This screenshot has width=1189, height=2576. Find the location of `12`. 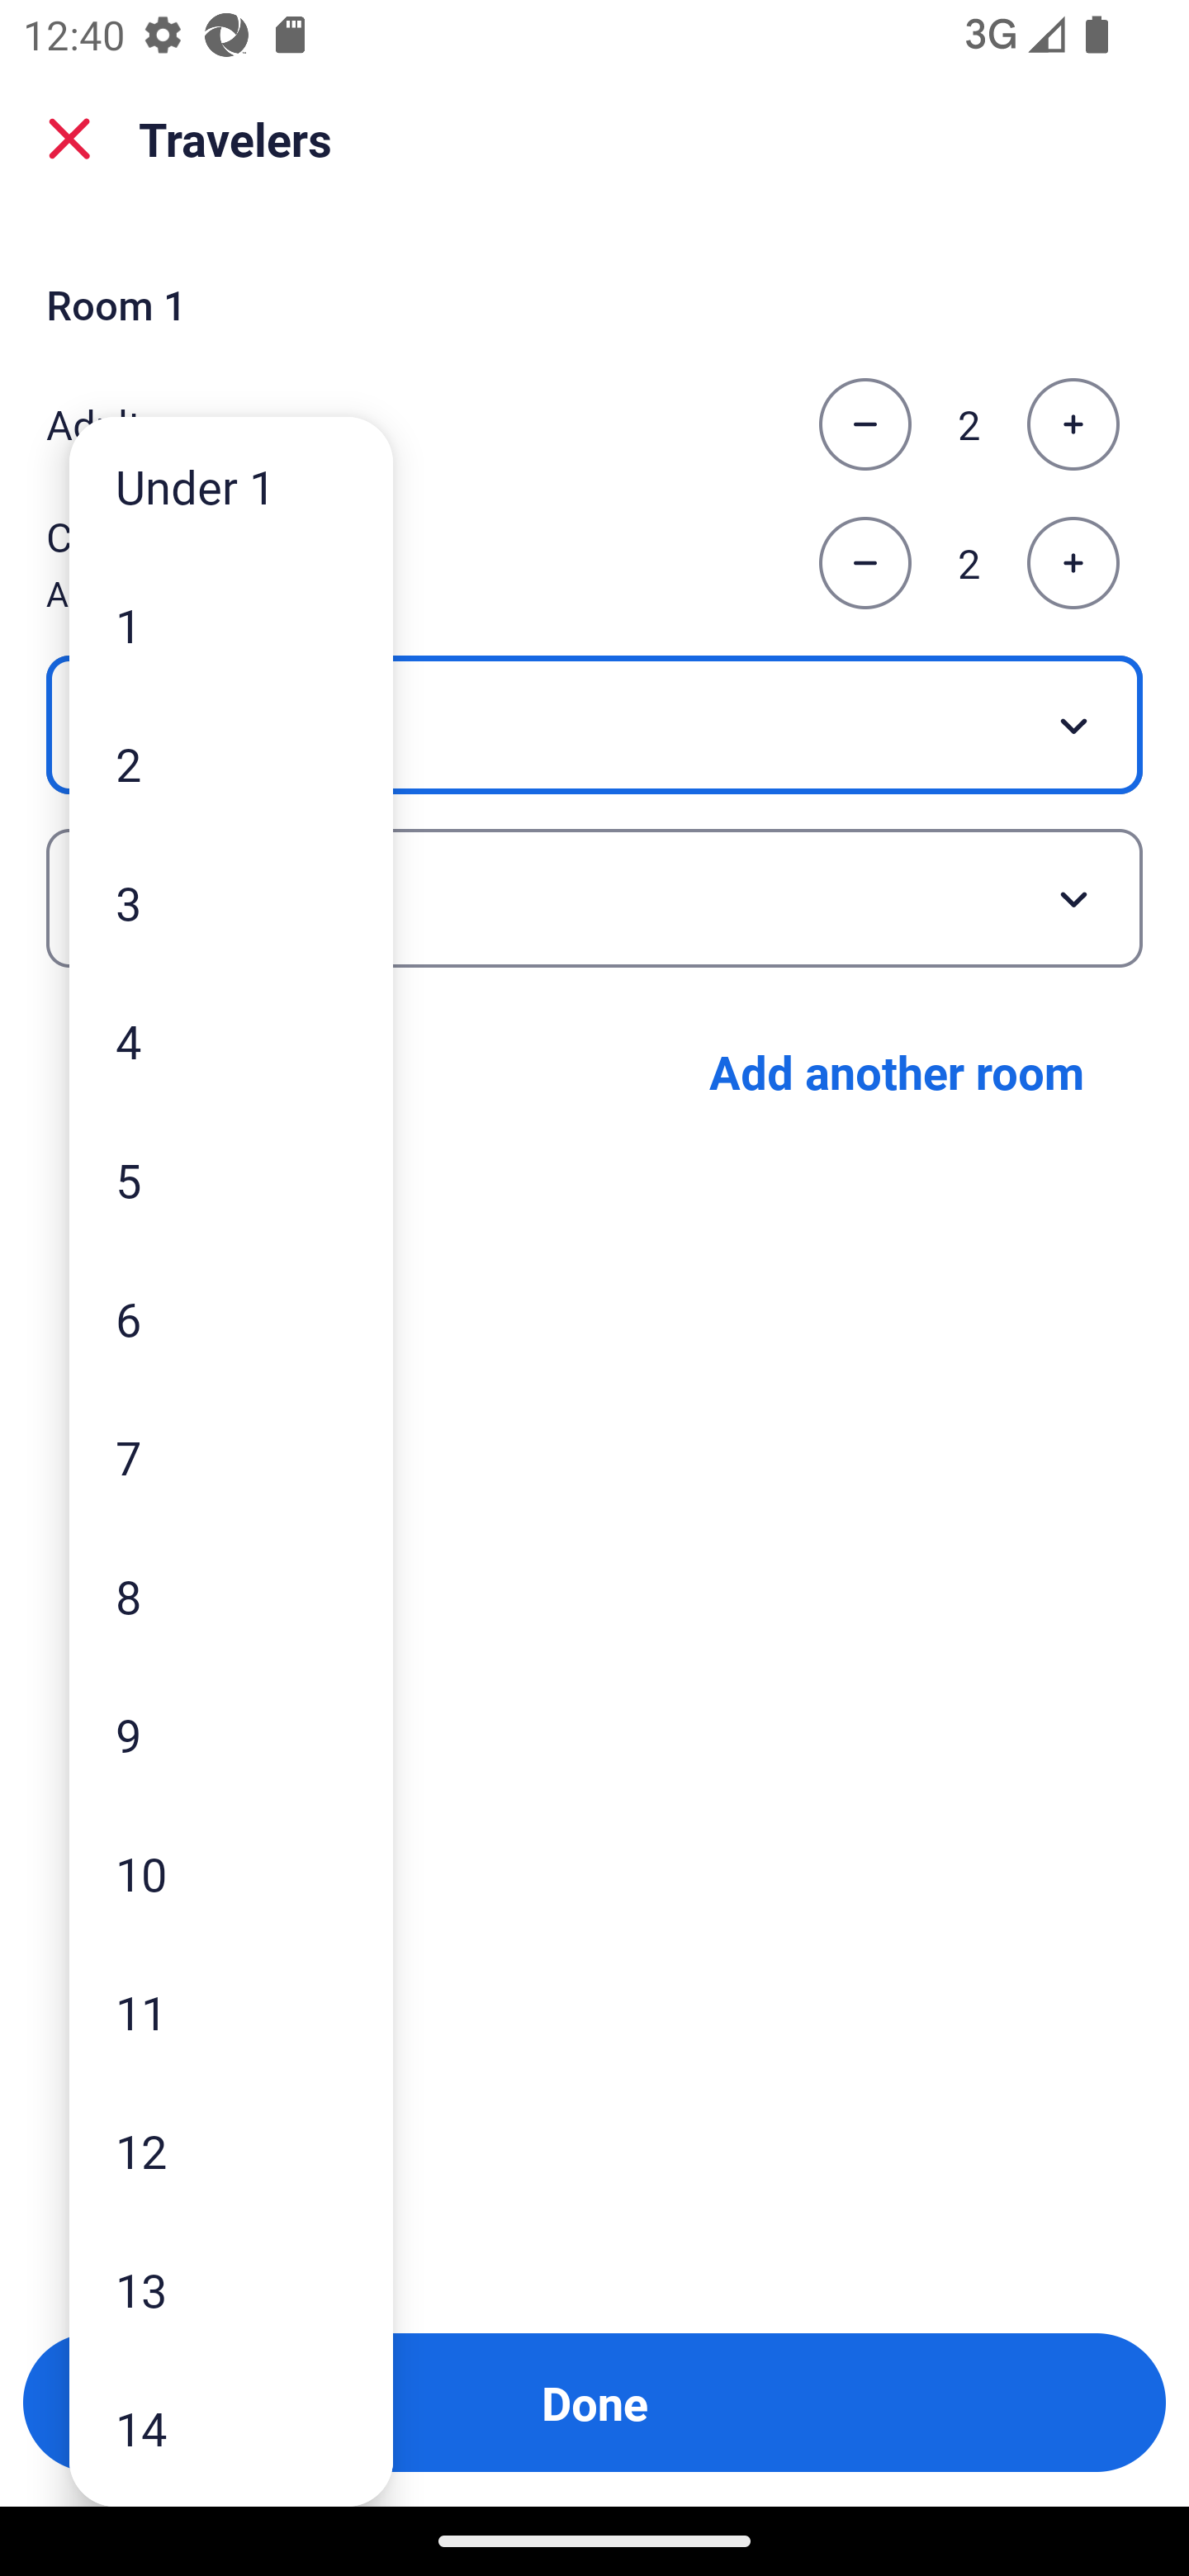

12 is located at coordinates (231, 2150).